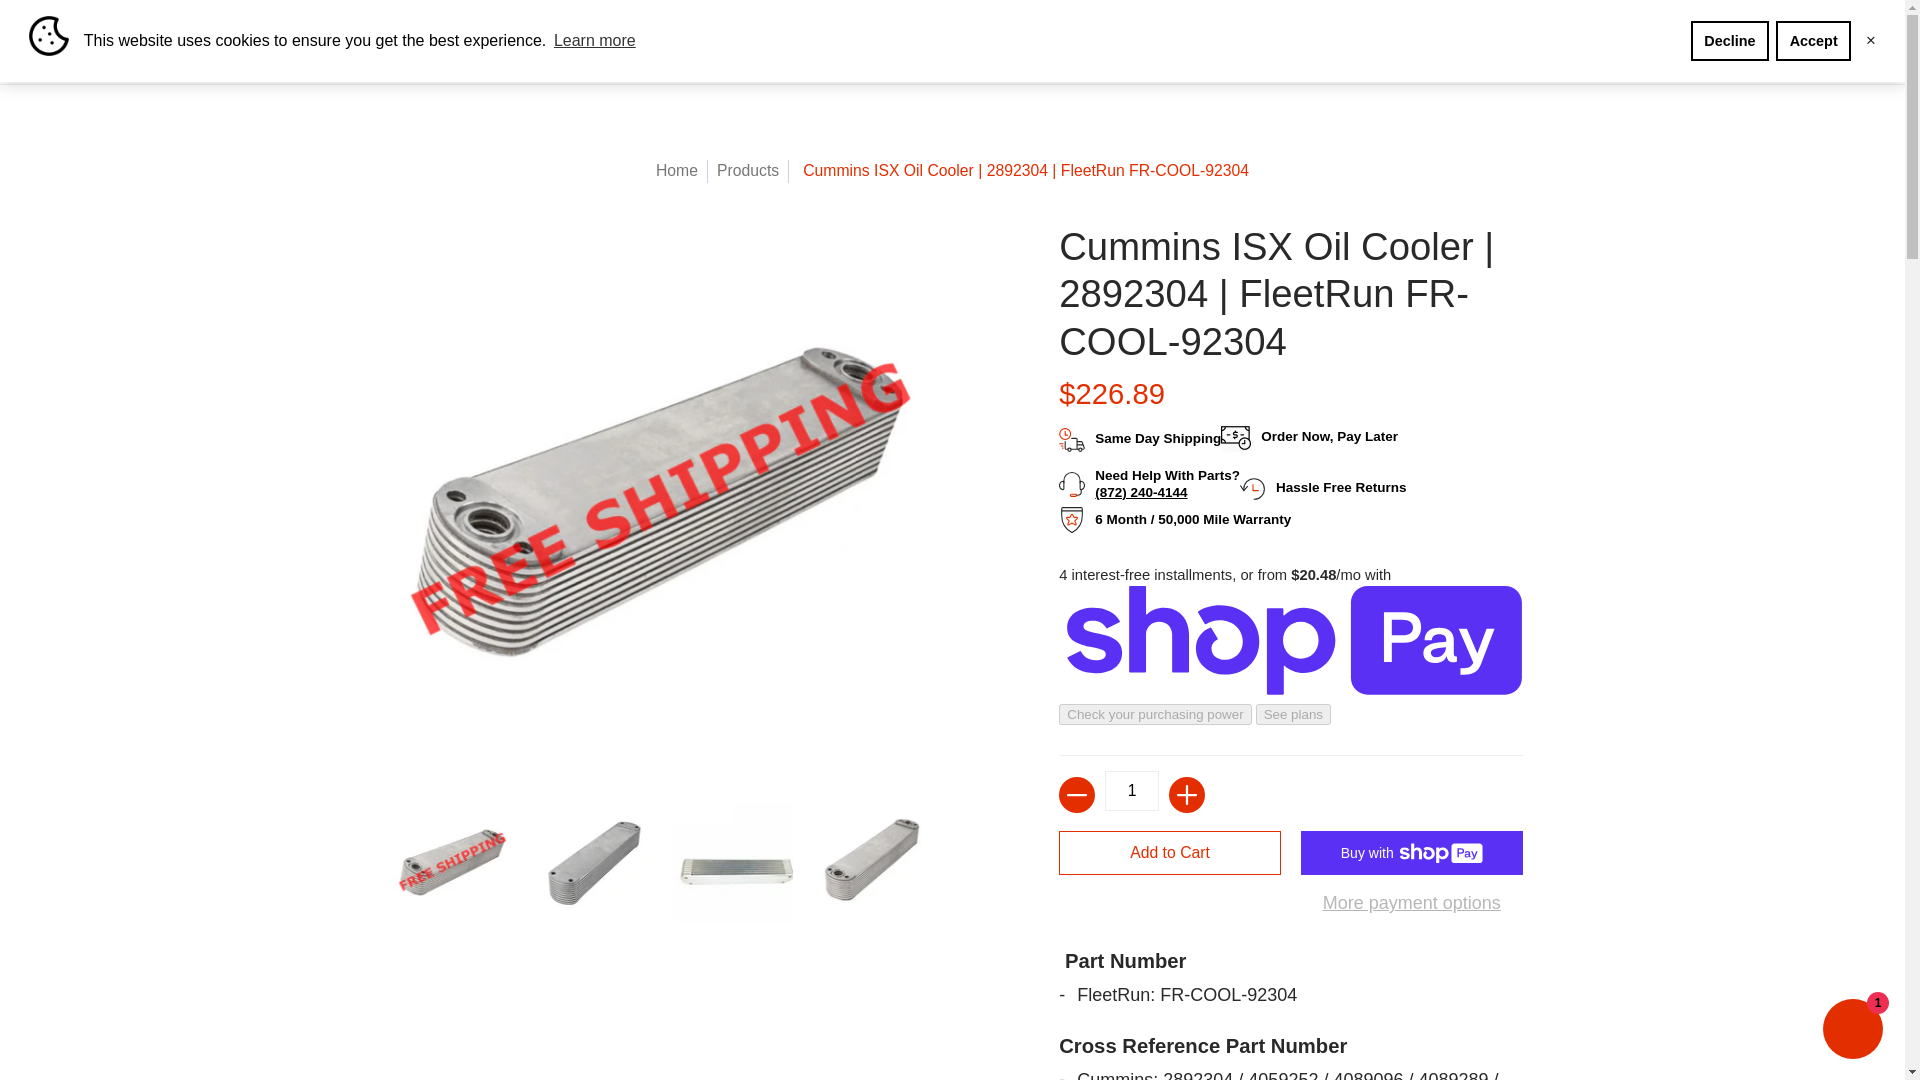 The image size is (1920, 1080). I want to click on 1, so click(1132, 791).